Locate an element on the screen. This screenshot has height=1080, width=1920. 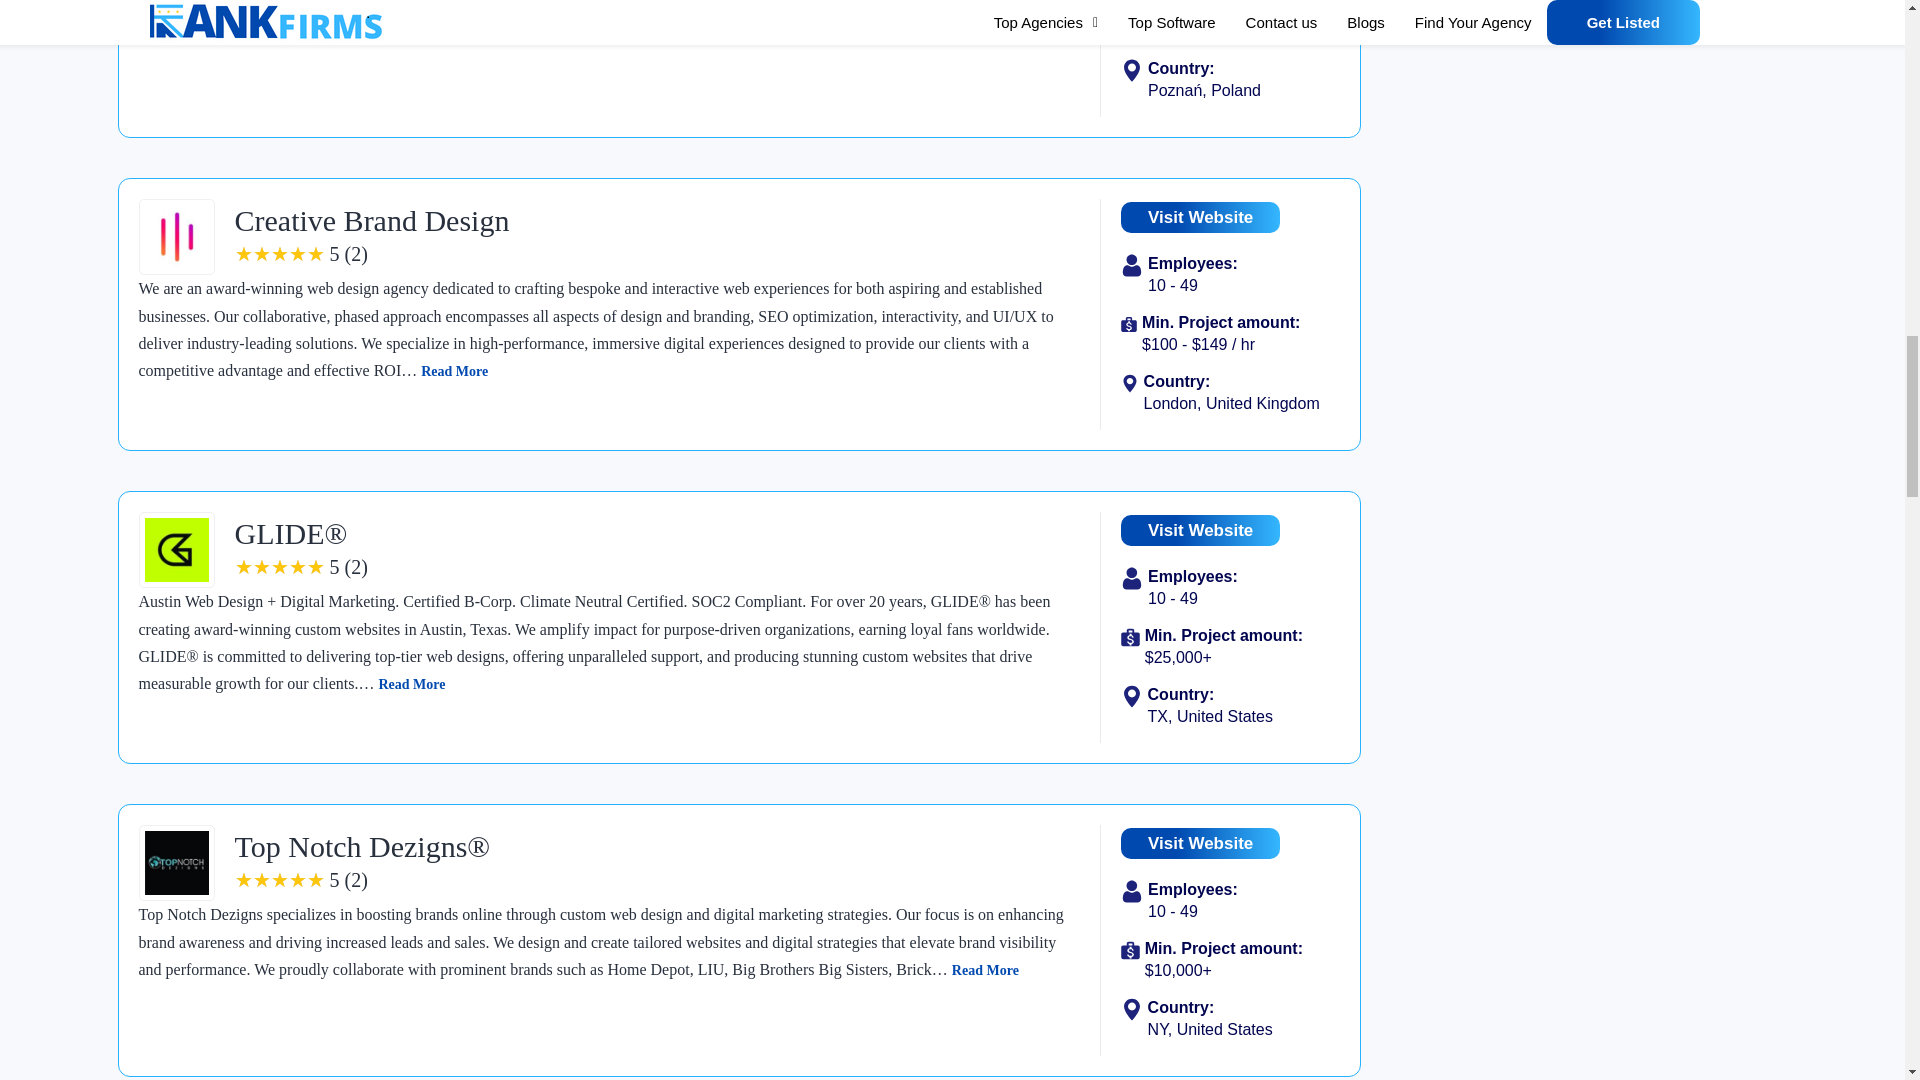
Visit Website is located at coordinates (1200, 217).